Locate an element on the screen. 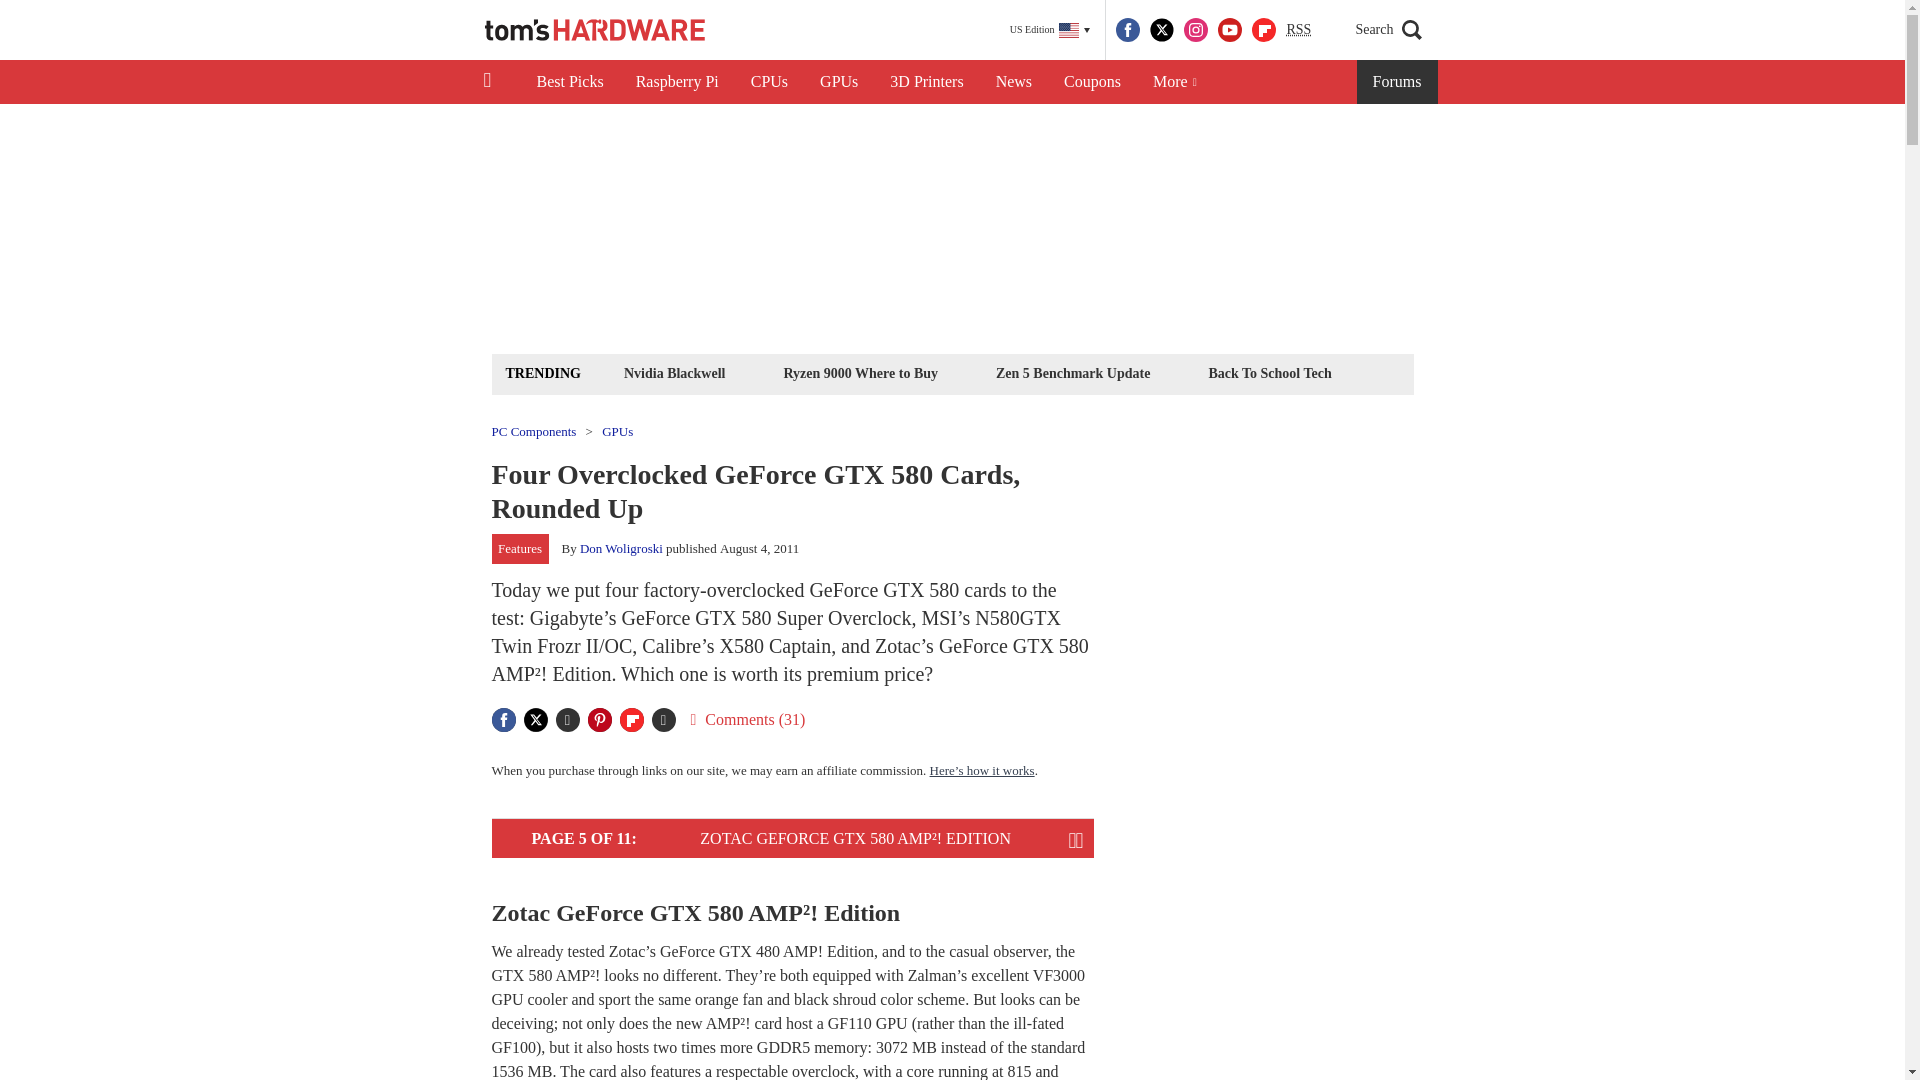  Coupons is located at coordinates (1092, 82).